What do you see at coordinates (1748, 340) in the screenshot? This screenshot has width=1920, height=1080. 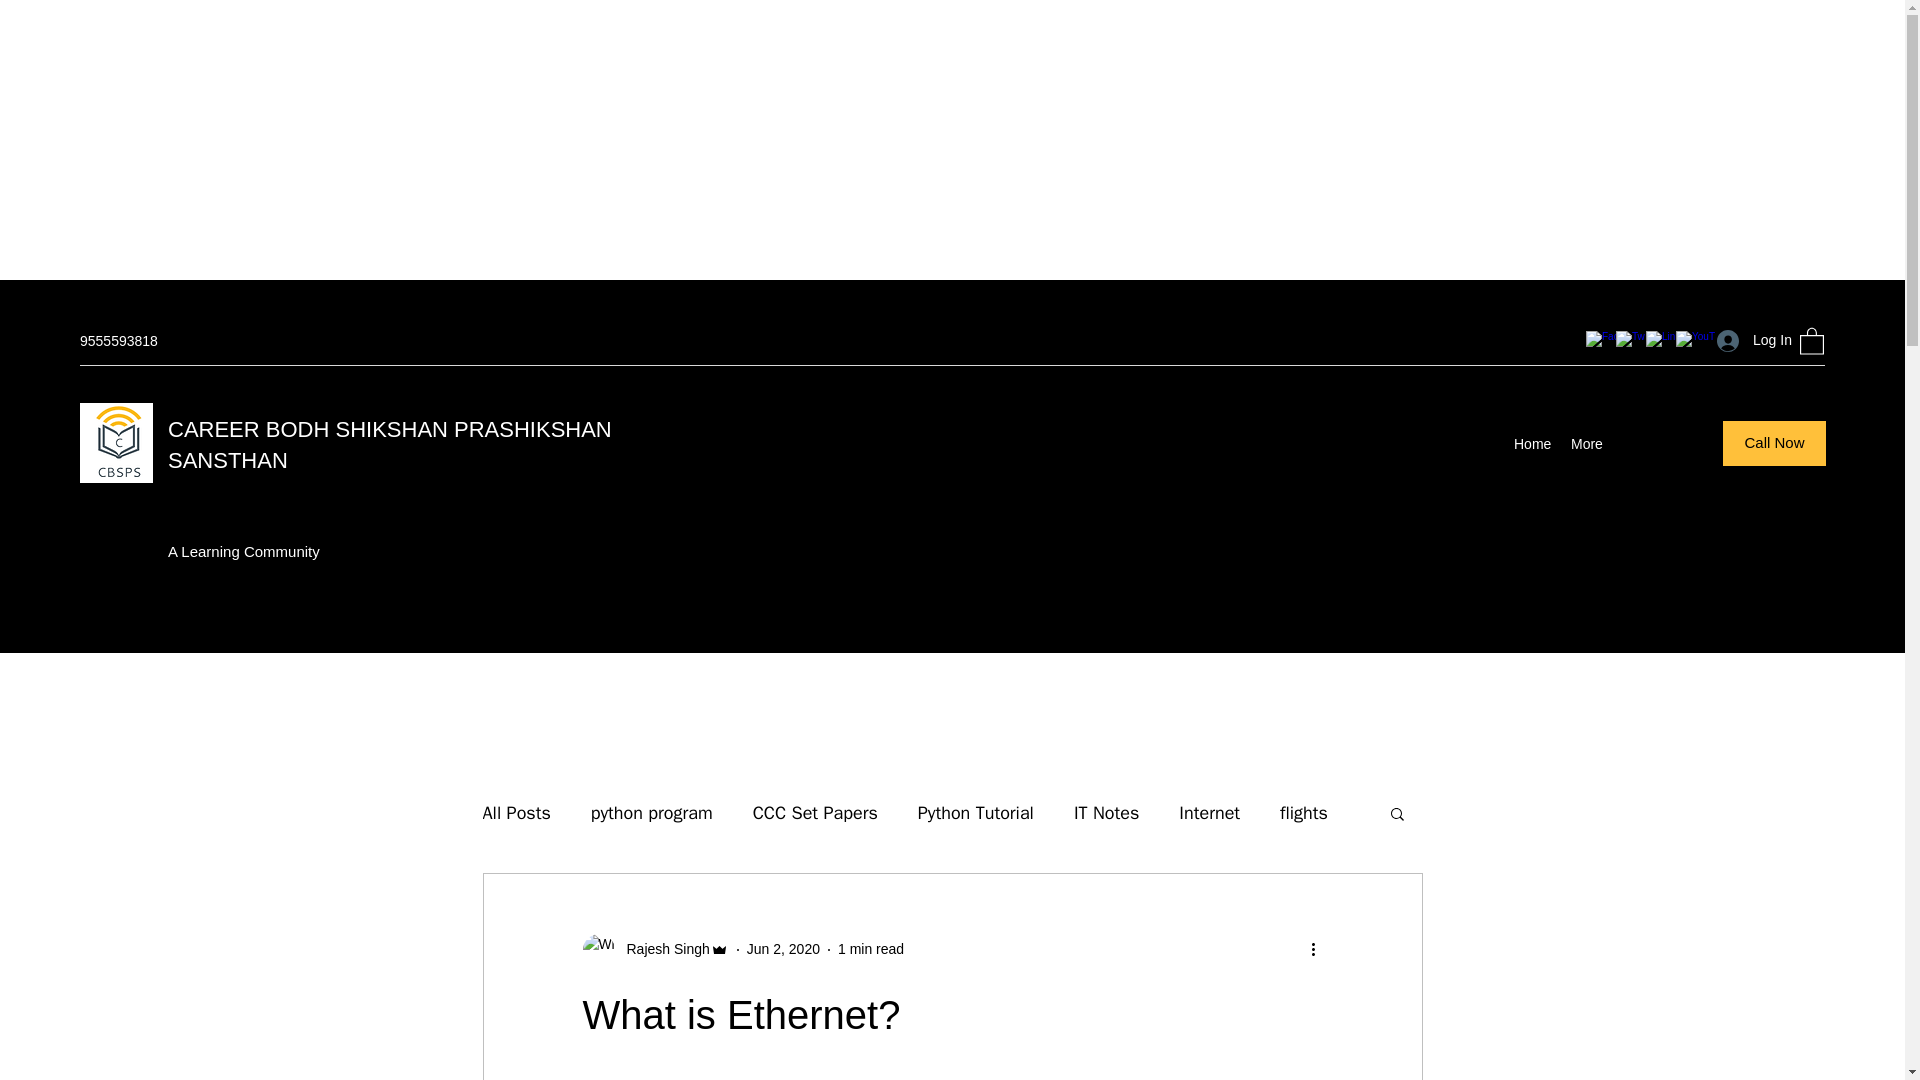 I see `Log In` at bounding box center [1748, 340].